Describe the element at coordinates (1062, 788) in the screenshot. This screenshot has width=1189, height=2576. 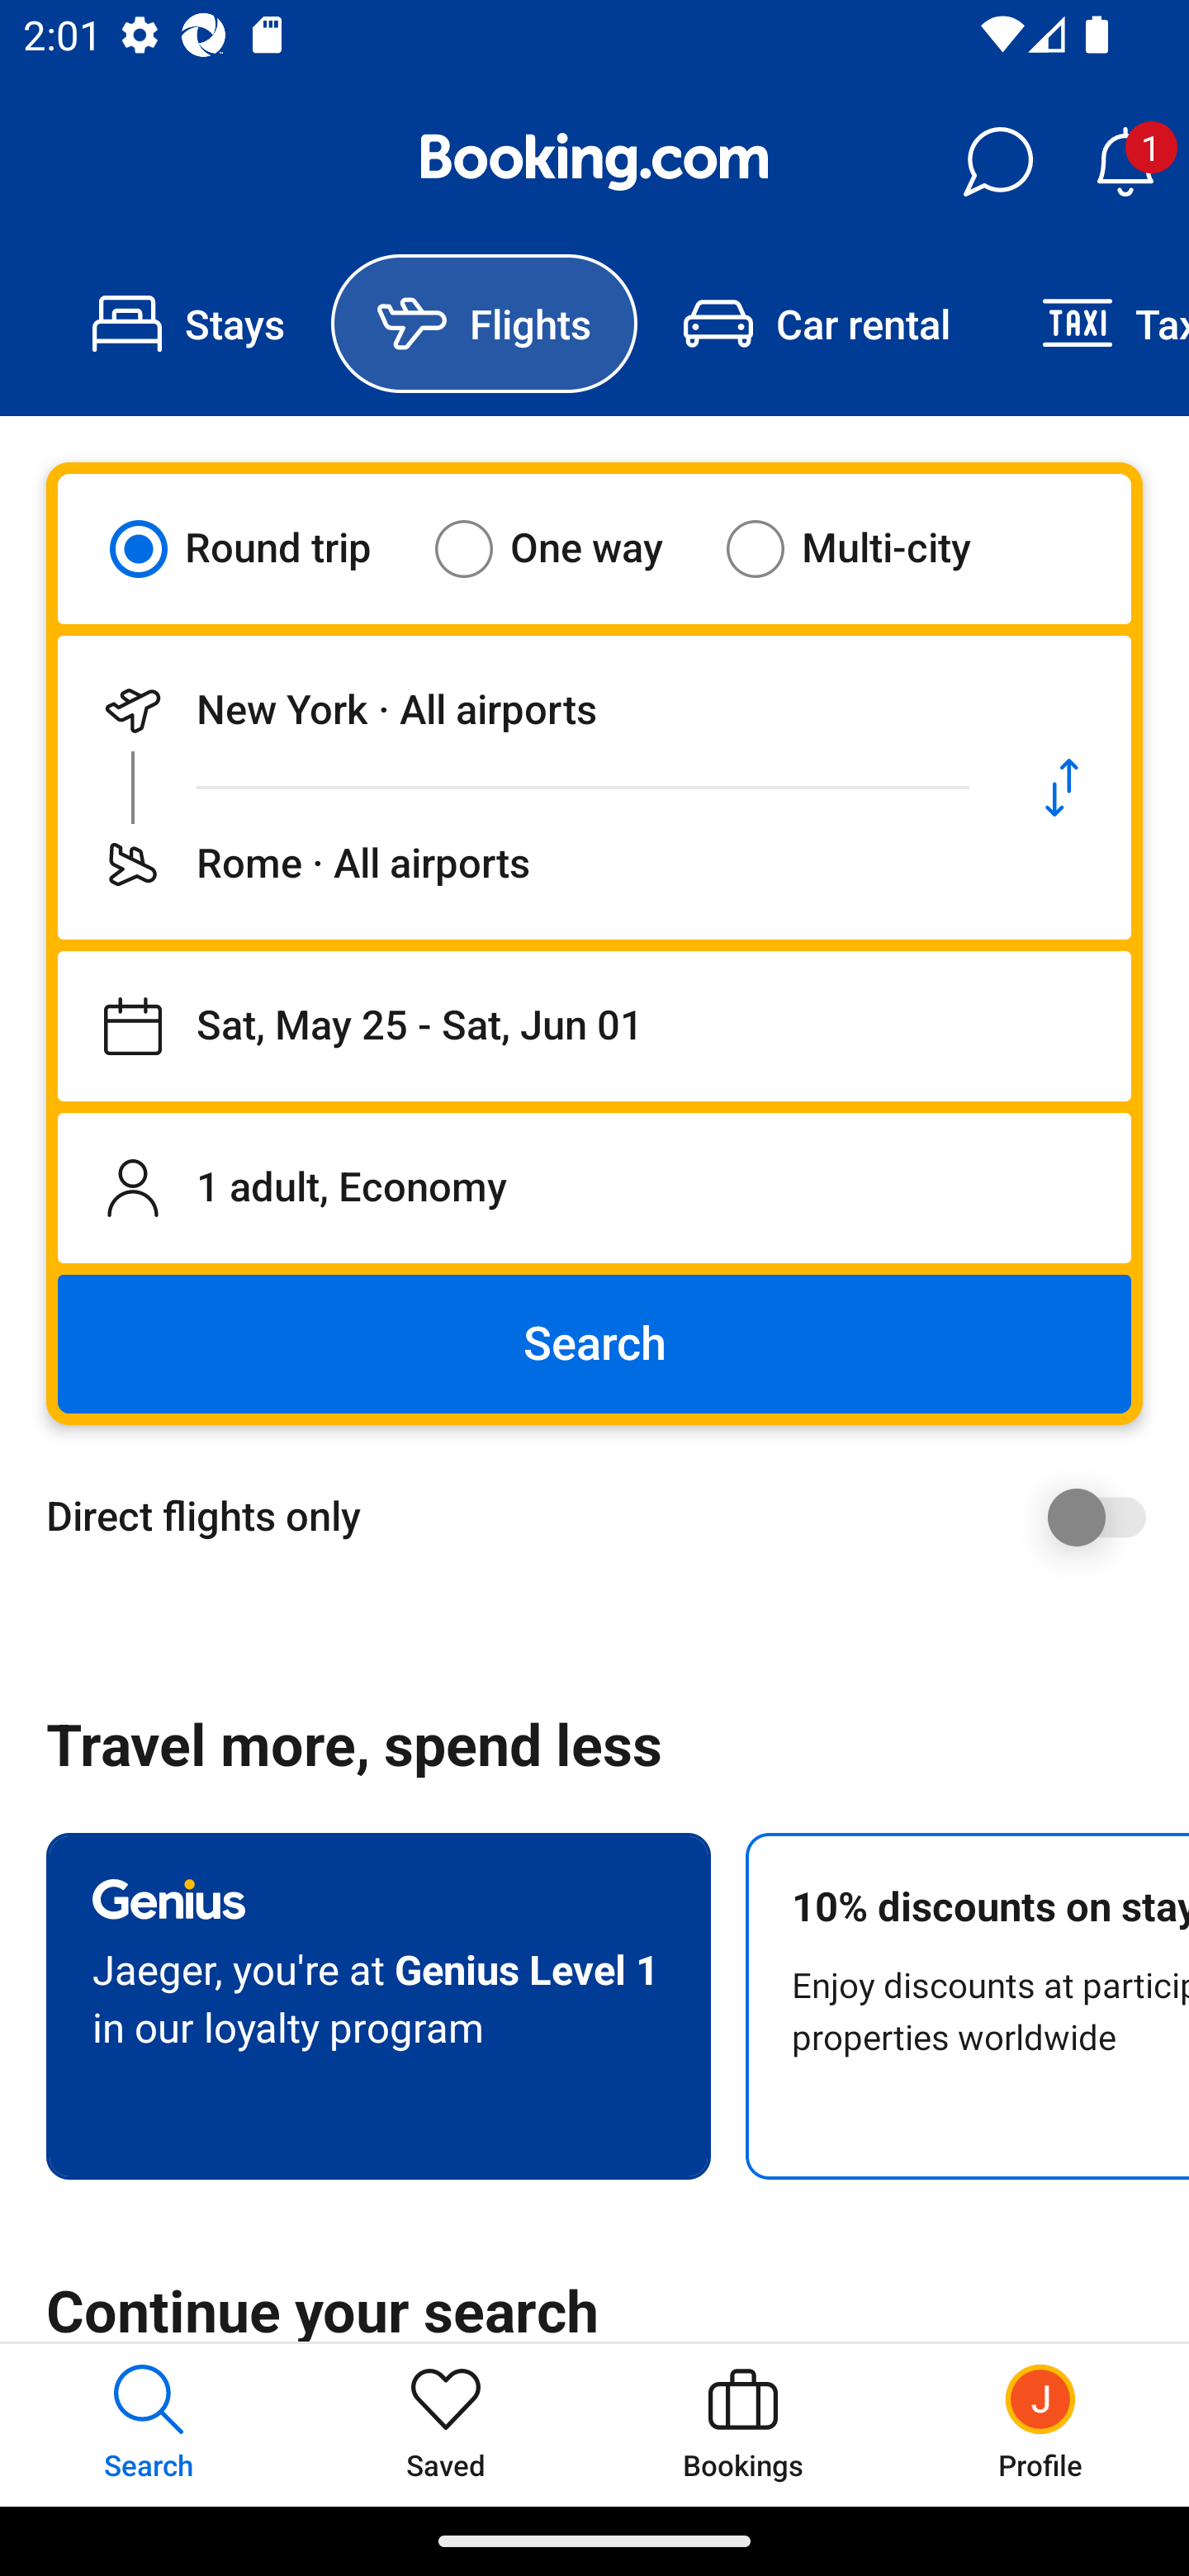
I see `Swap departure location and destination` at that location.